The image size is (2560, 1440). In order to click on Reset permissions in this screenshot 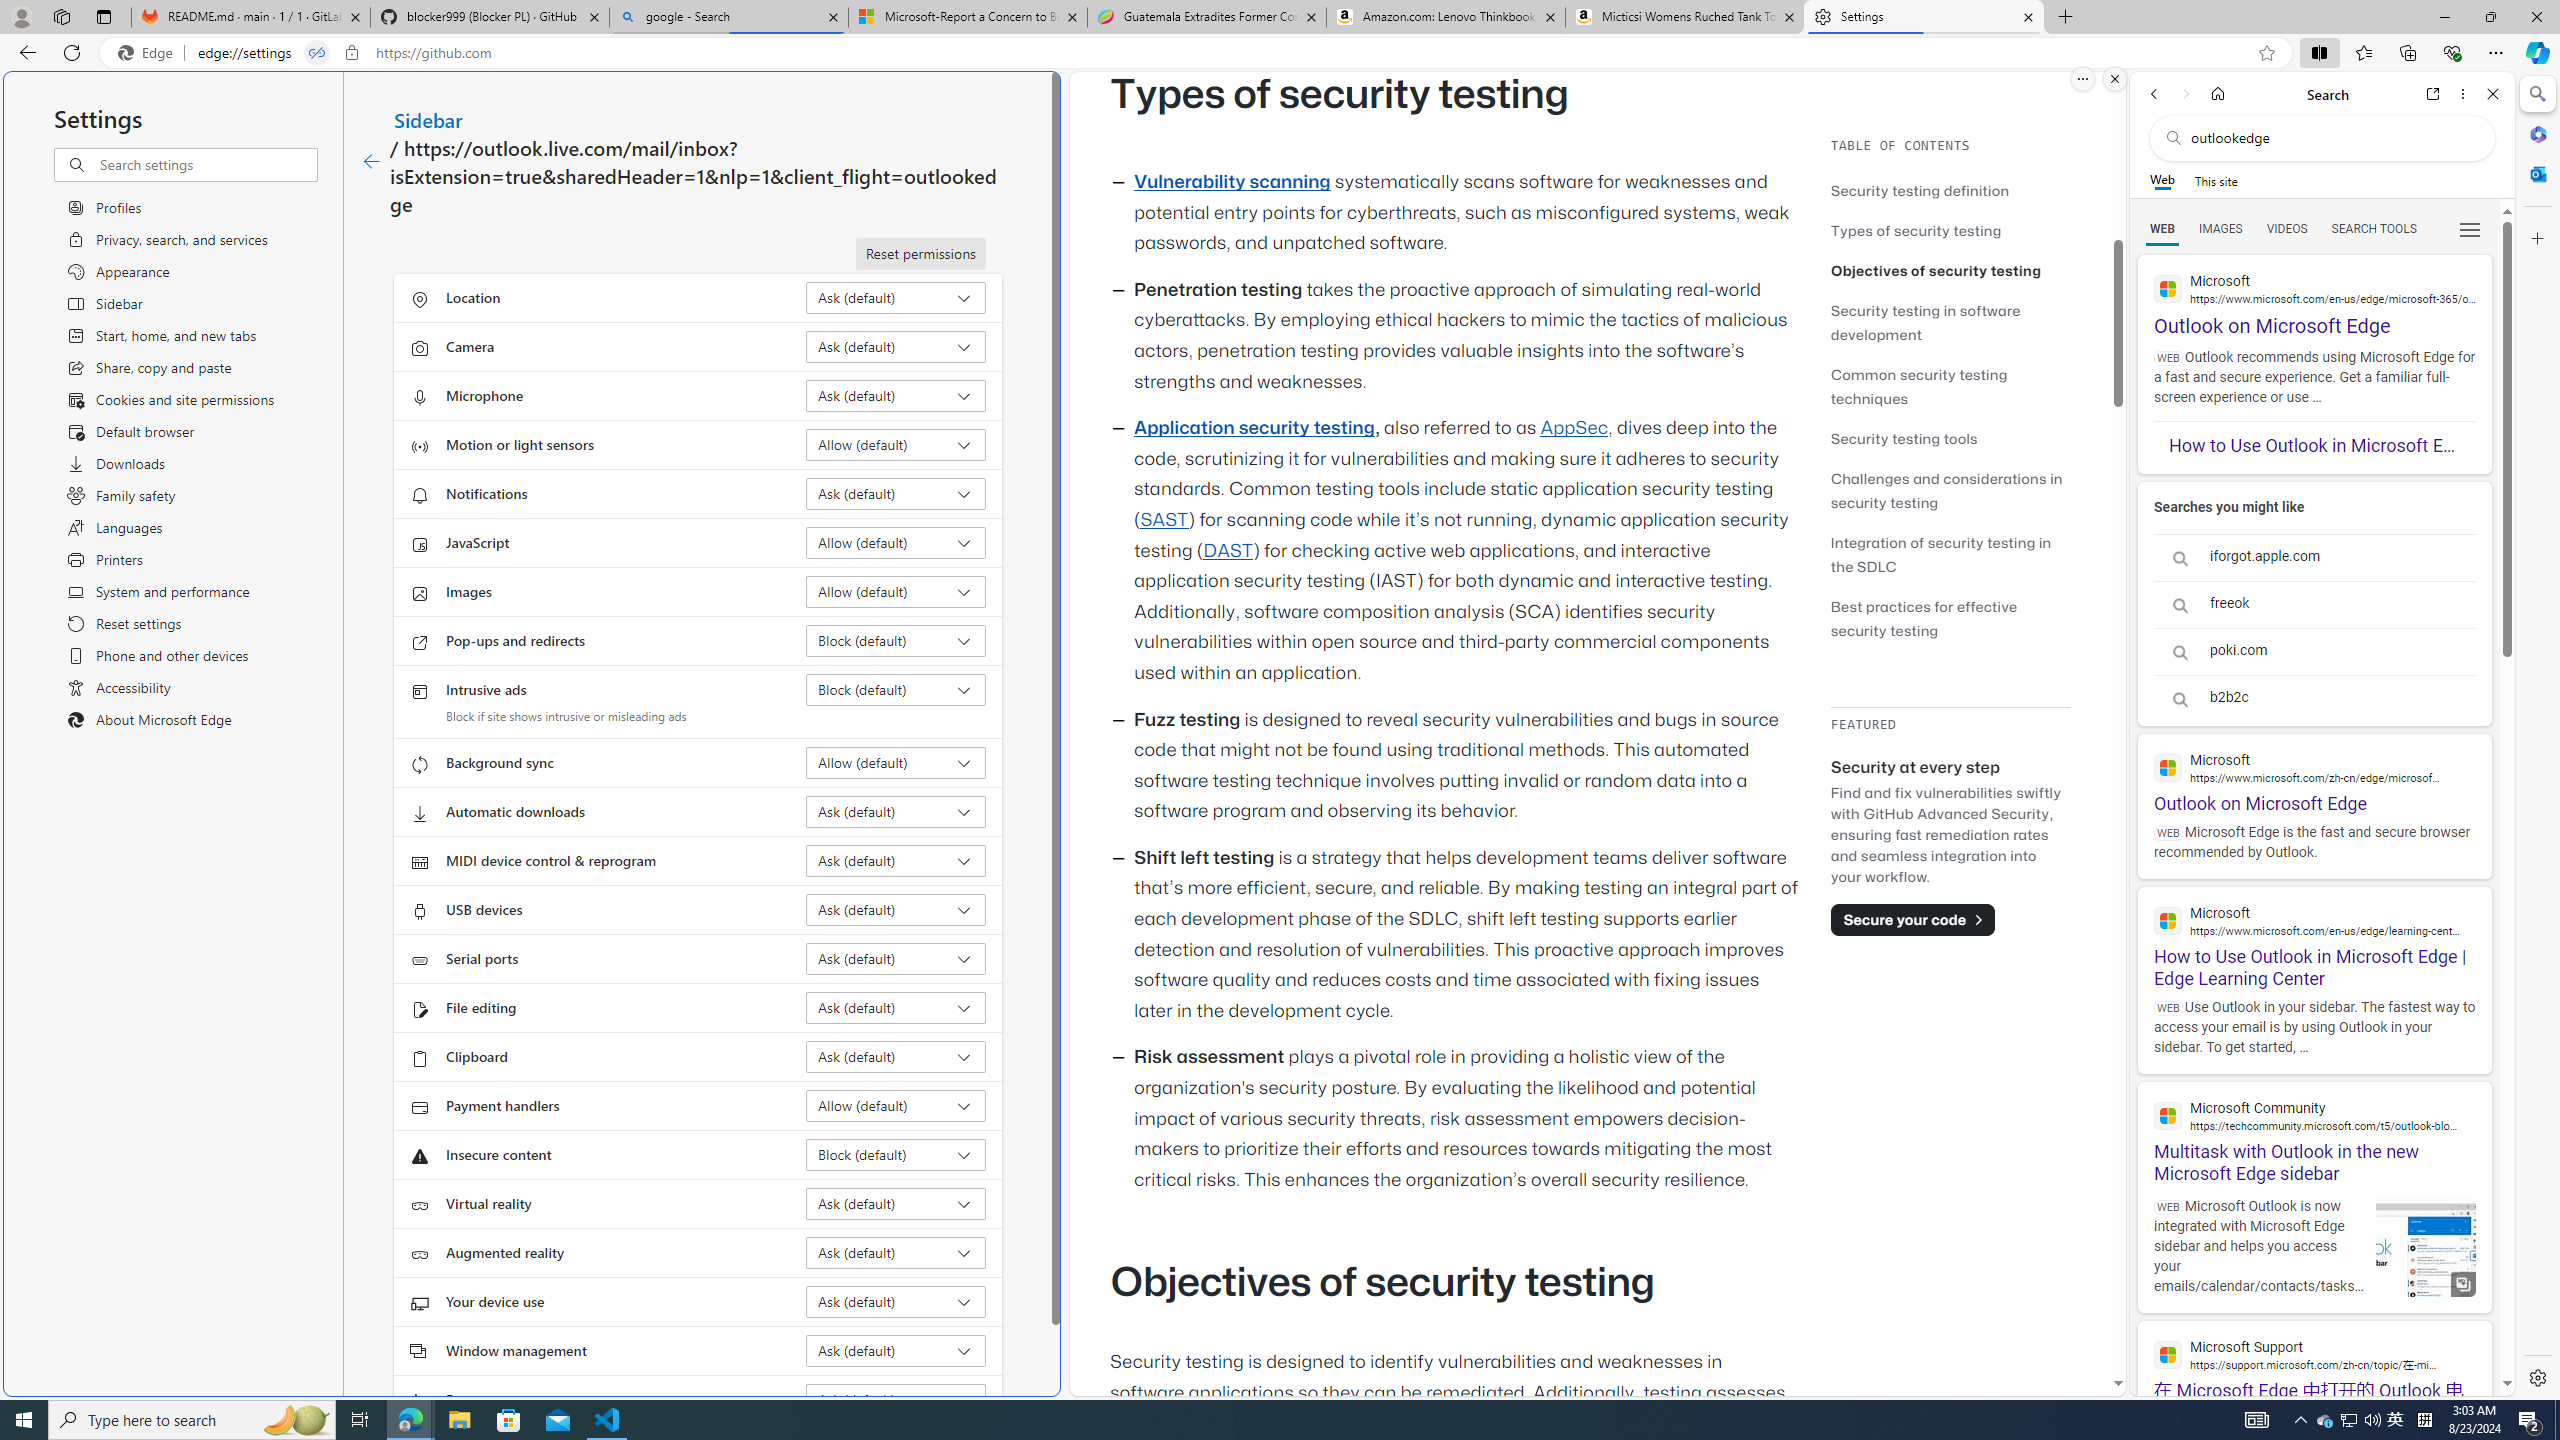, I will do `click(920, 254)`.